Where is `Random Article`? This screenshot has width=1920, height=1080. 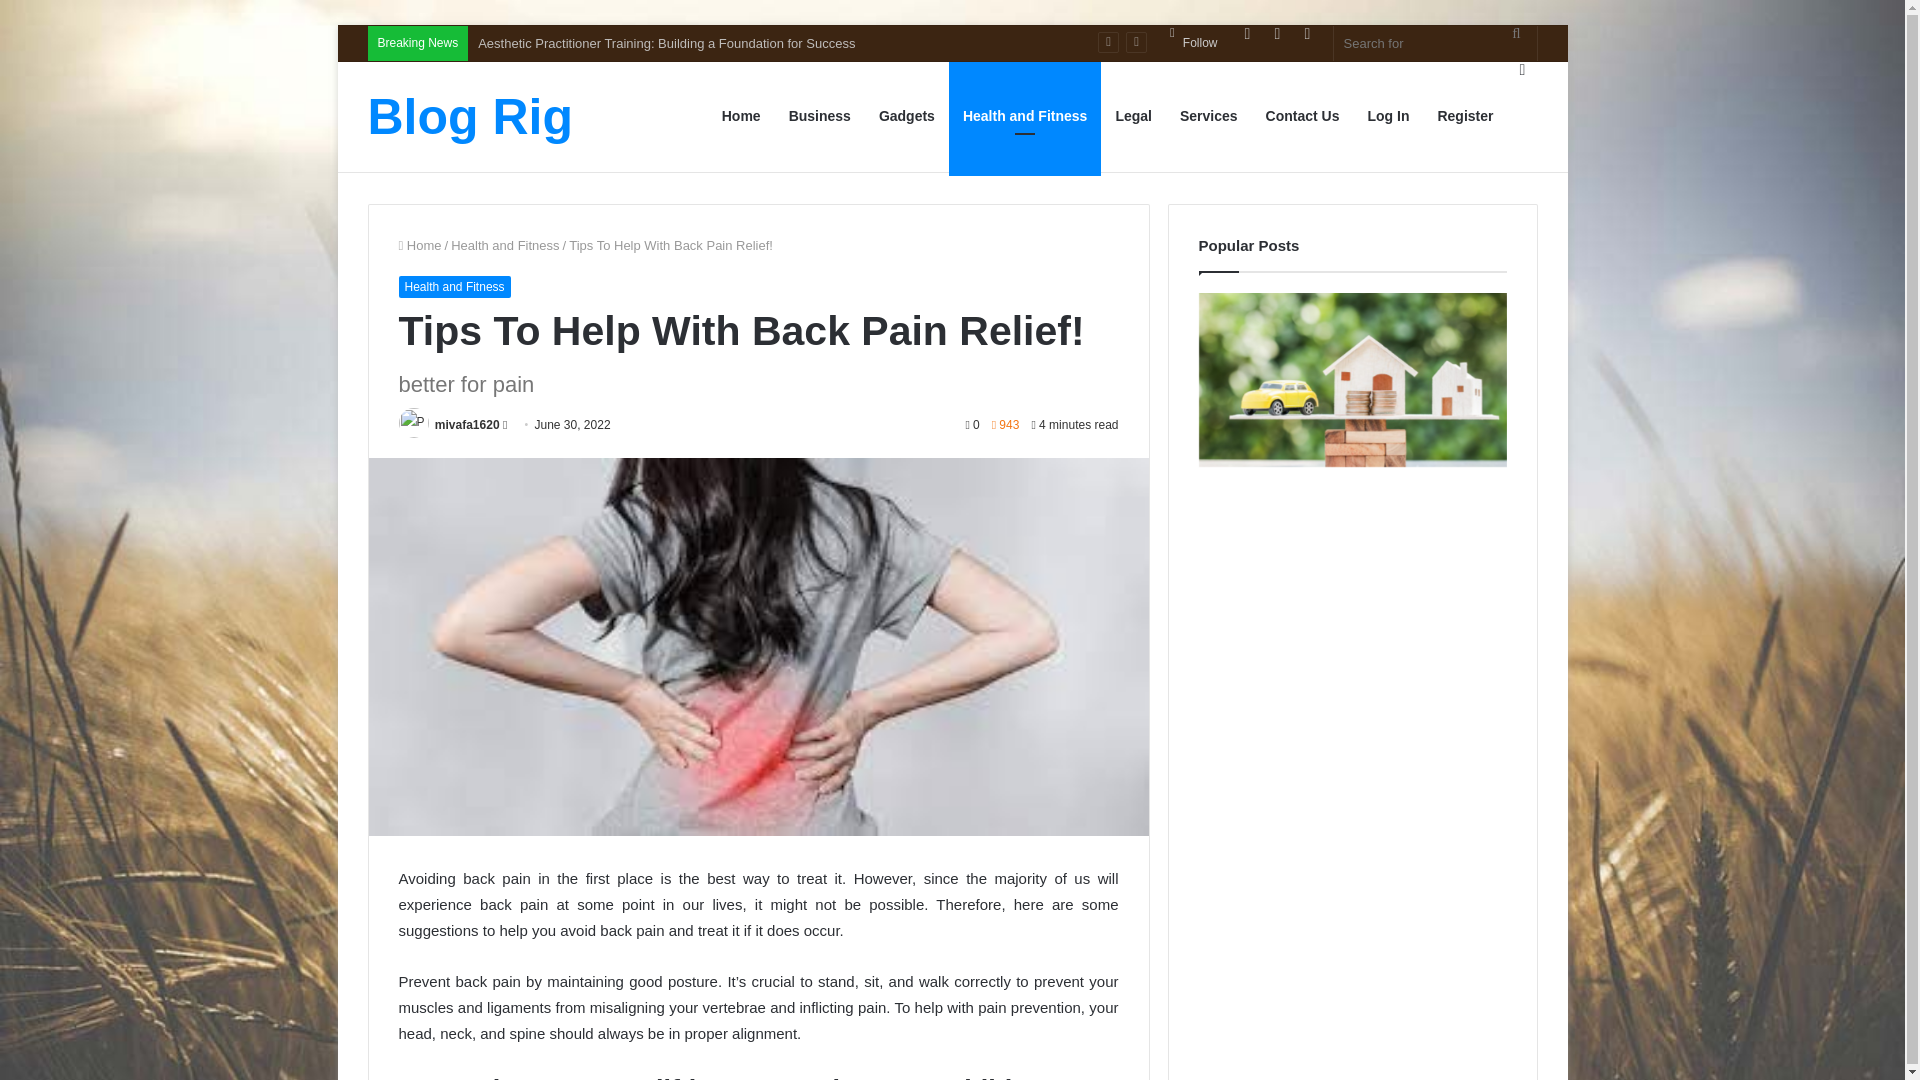 Random Article is located at coordinates (1276, 34).